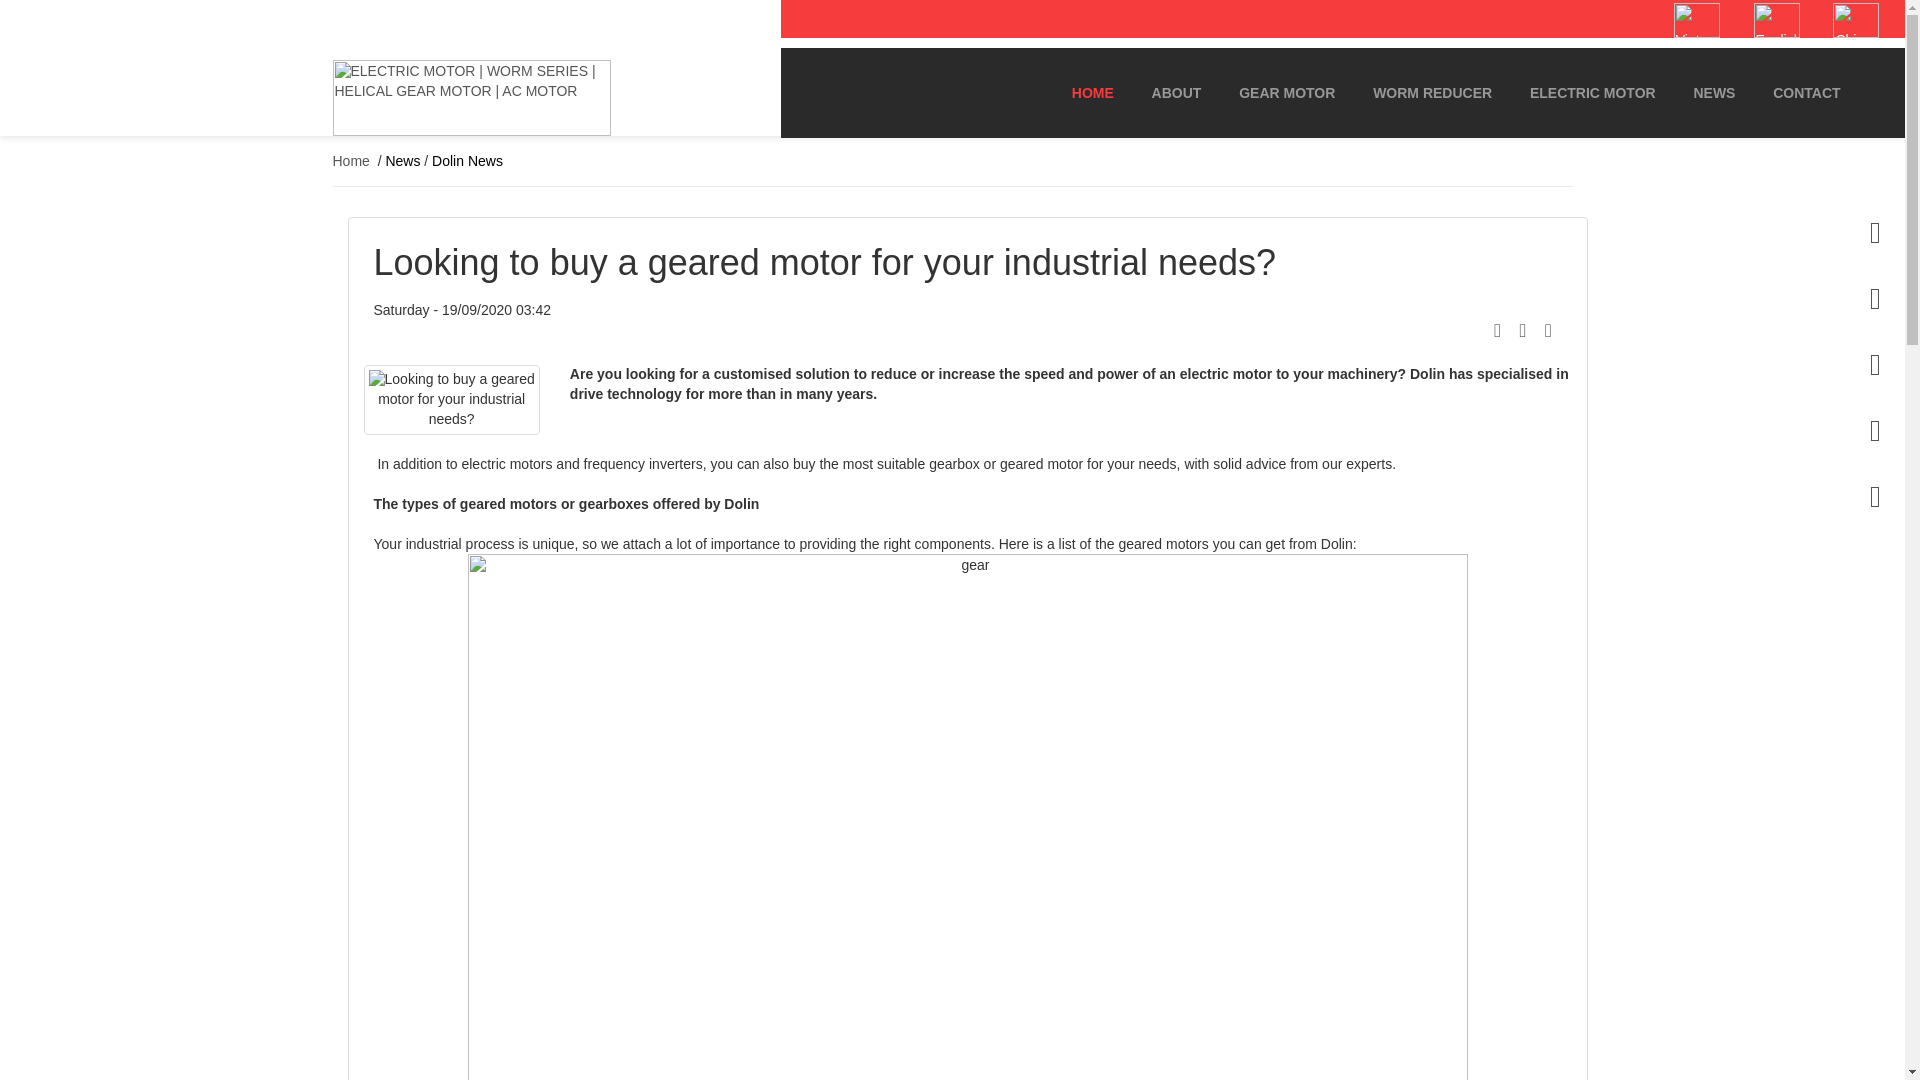  I want to click on News, so click(402, 160).